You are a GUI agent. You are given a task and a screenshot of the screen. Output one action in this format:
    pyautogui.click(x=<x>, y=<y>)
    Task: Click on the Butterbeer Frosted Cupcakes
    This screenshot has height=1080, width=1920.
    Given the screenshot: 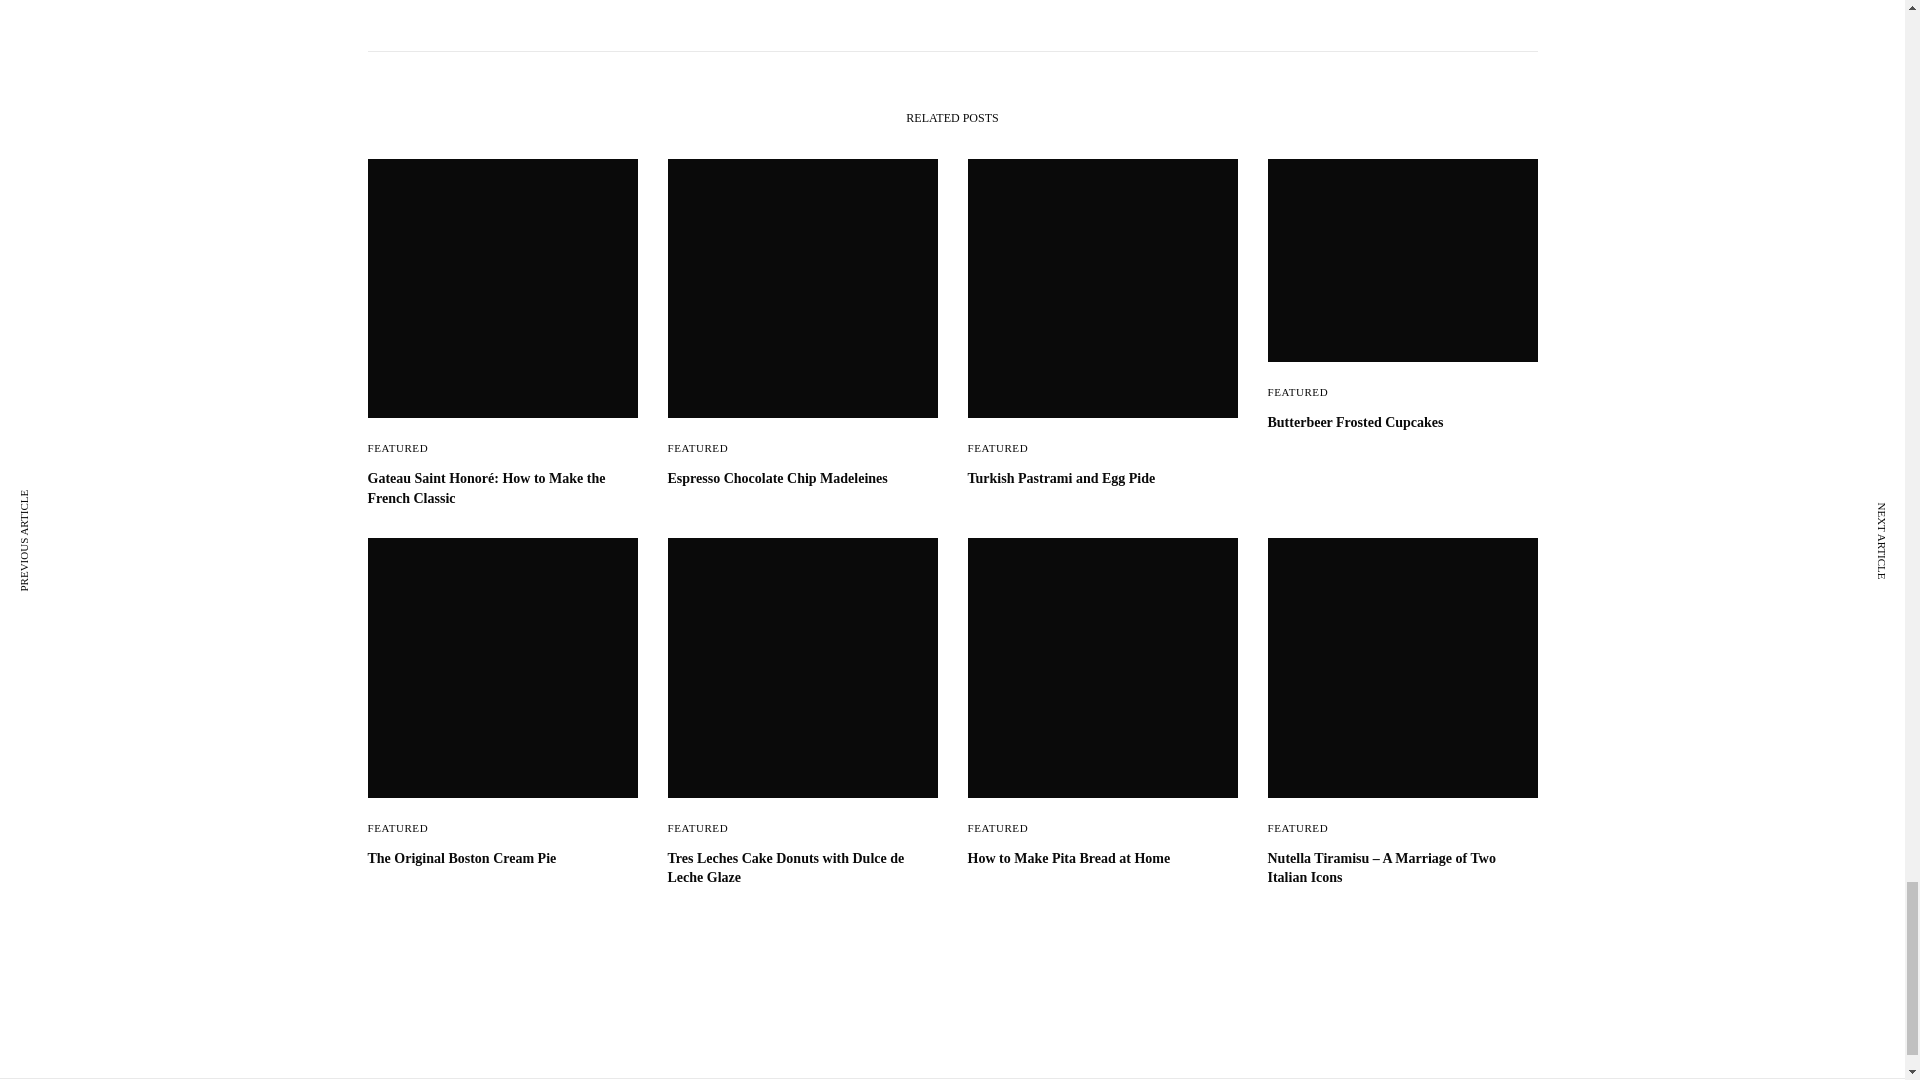 What is the action you would take?
    pyautogui.click(x=1402, y=422)
    